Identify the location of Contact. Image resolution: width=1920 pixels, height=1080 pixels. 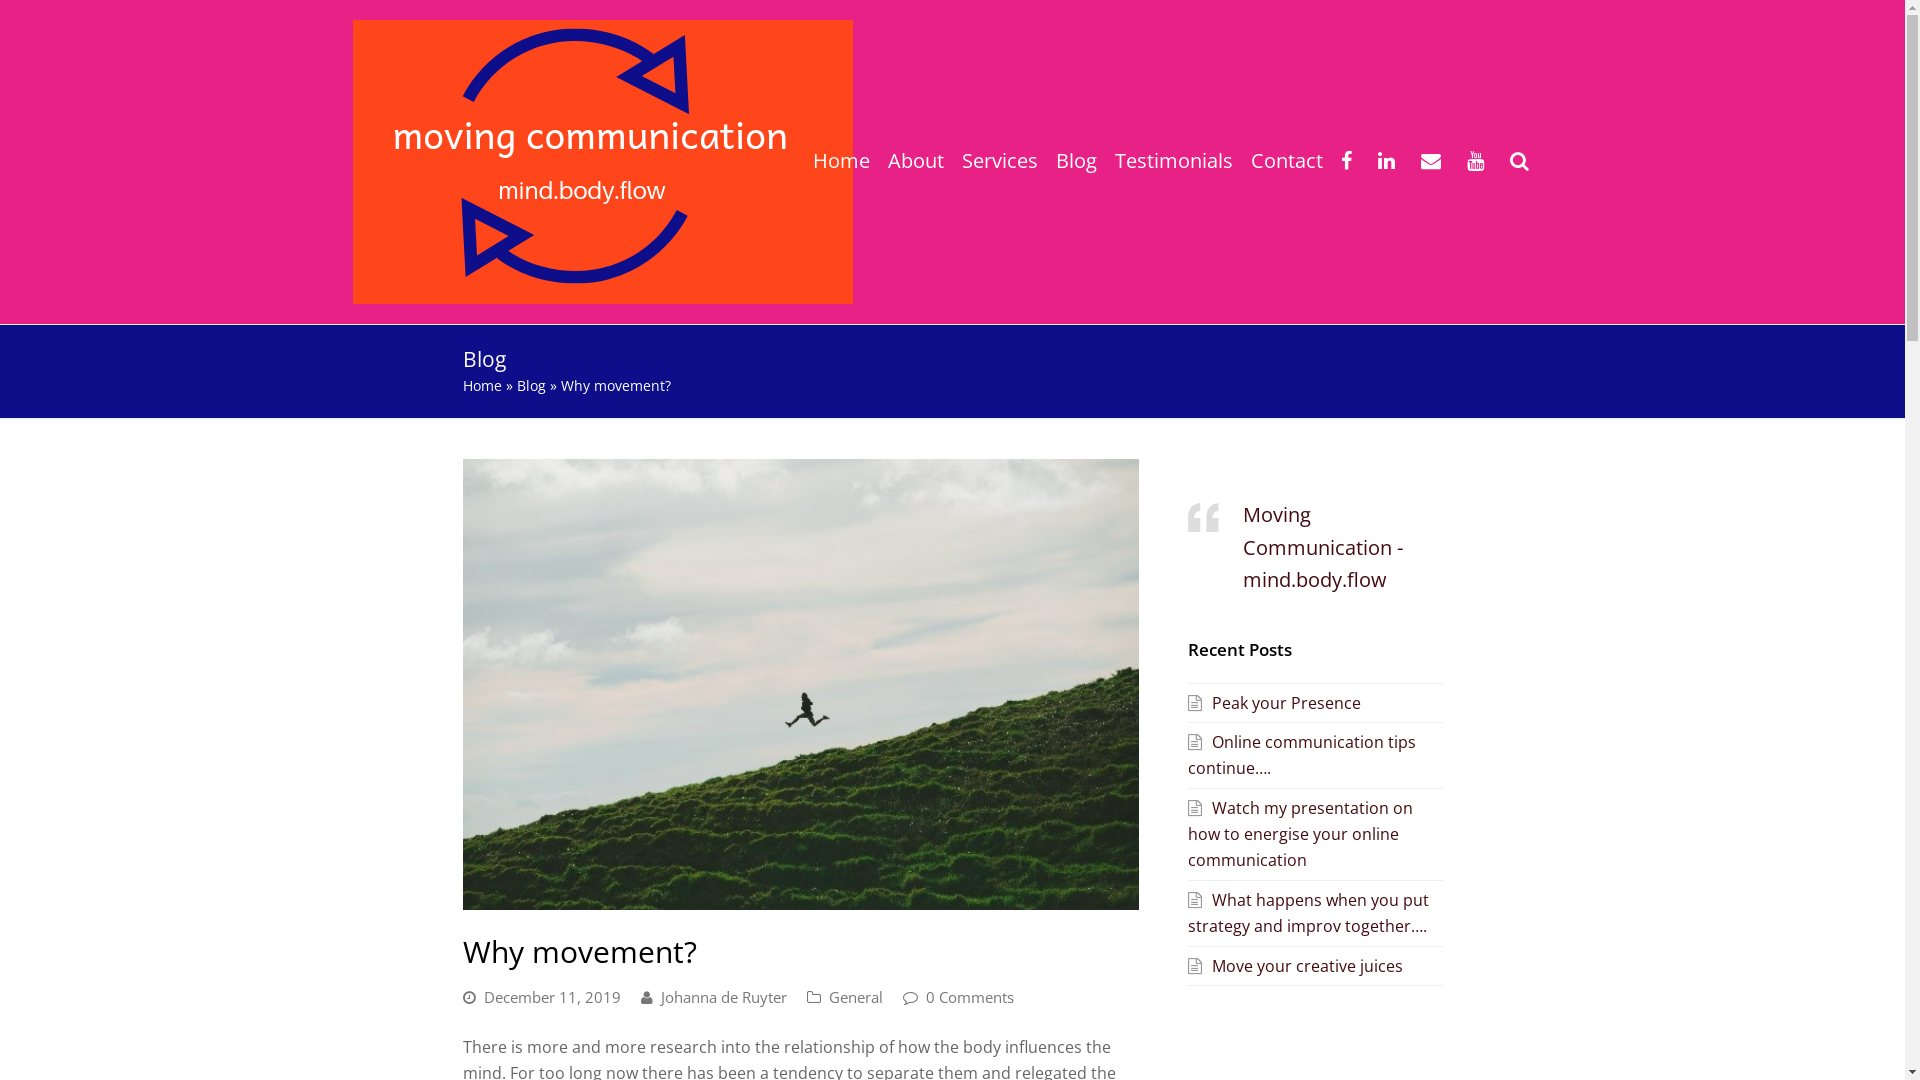
(1287, 162).